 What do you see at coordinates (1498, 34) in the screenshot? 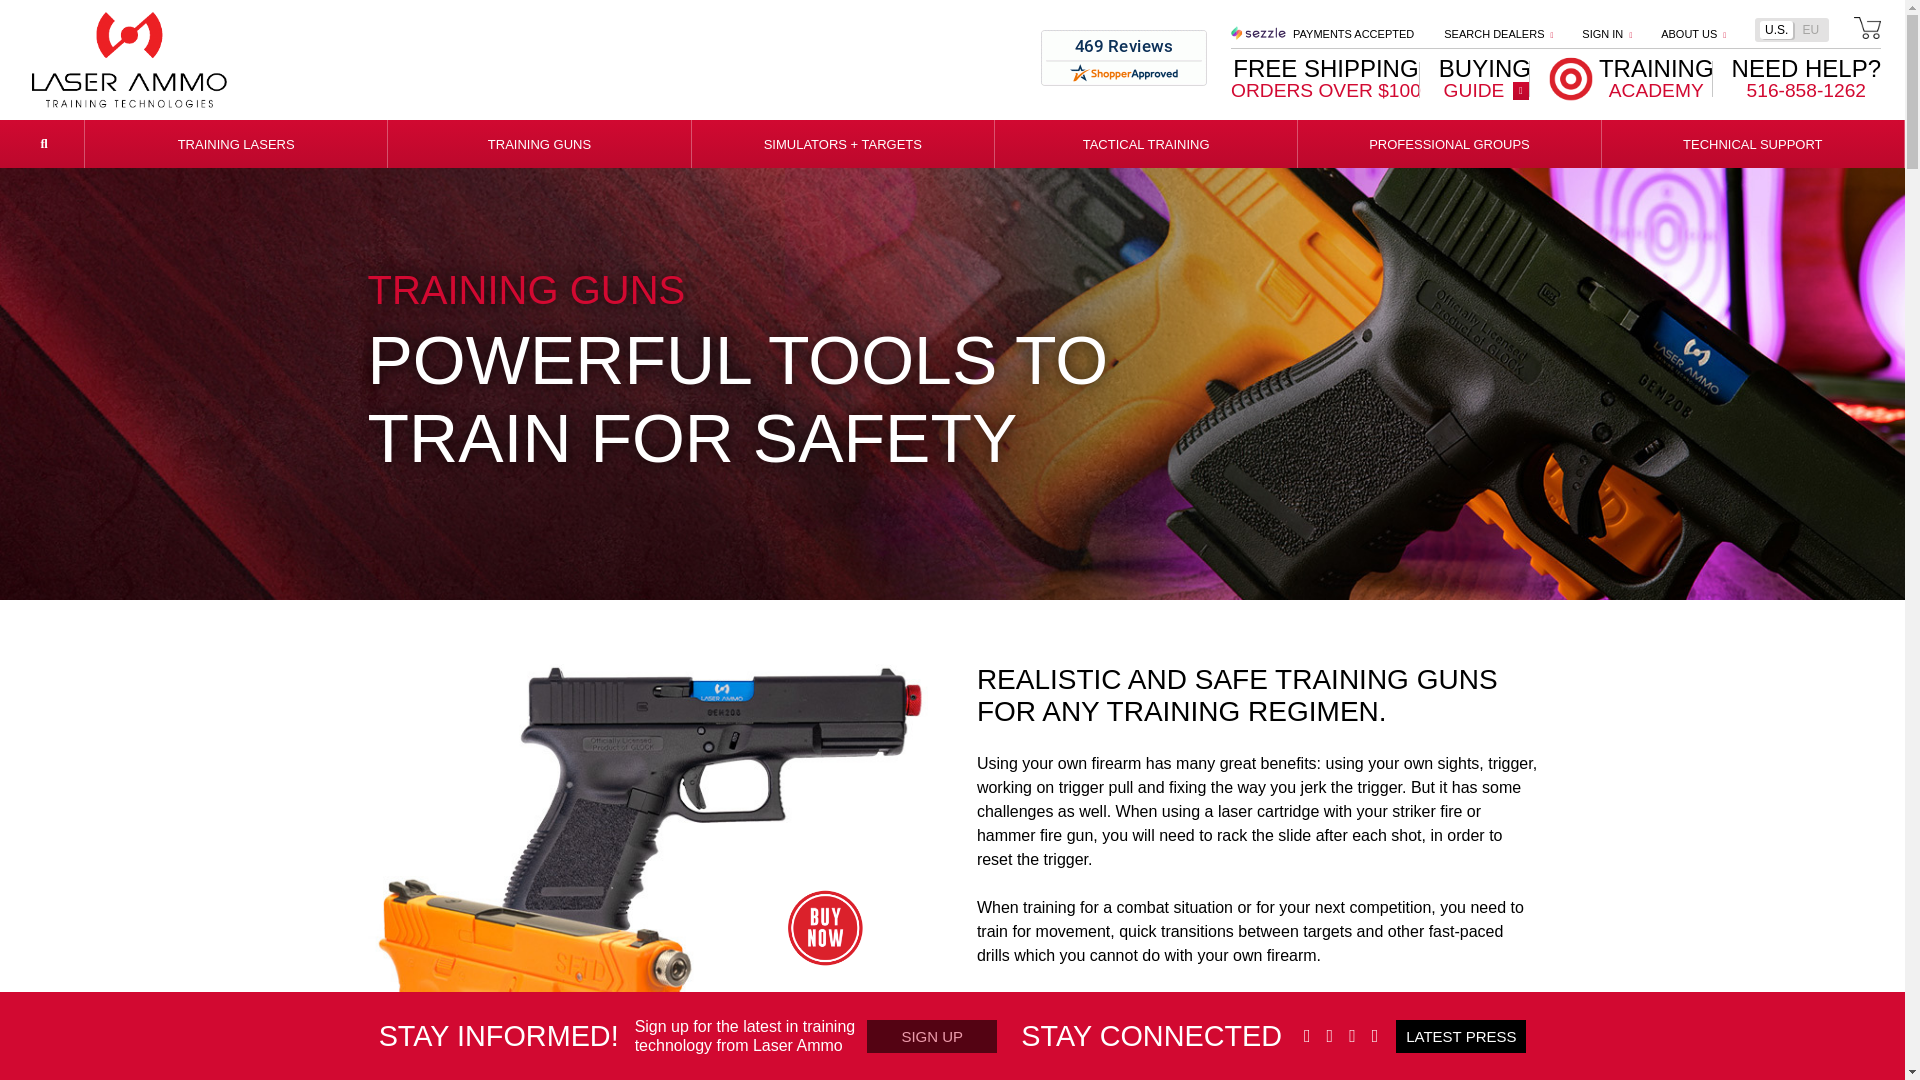
I see `SEARCH DEALERS` at bounding box center [1498, 34].